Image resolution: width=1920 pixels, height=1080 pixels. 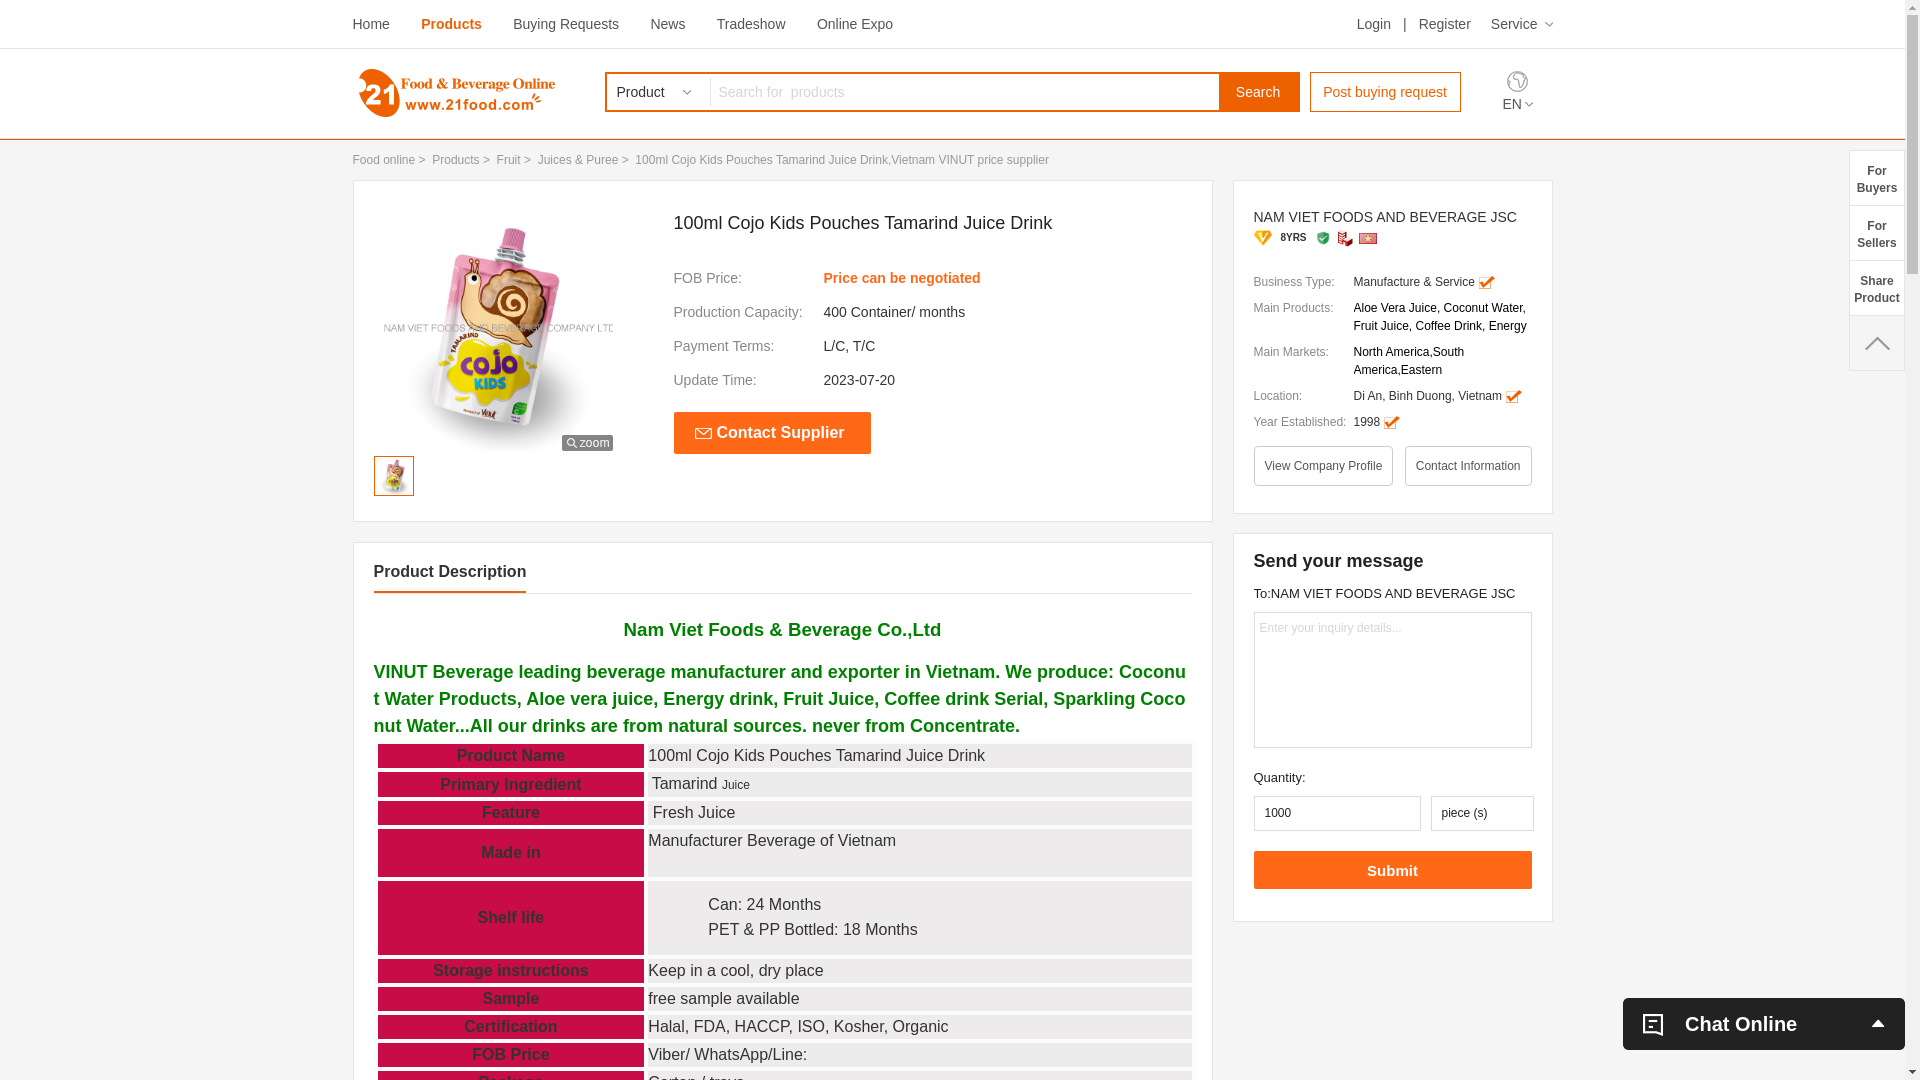 What do you see at coordinates (1522, 24) in the screenshot?
I see `Service` at bounding box center [1522, 24].